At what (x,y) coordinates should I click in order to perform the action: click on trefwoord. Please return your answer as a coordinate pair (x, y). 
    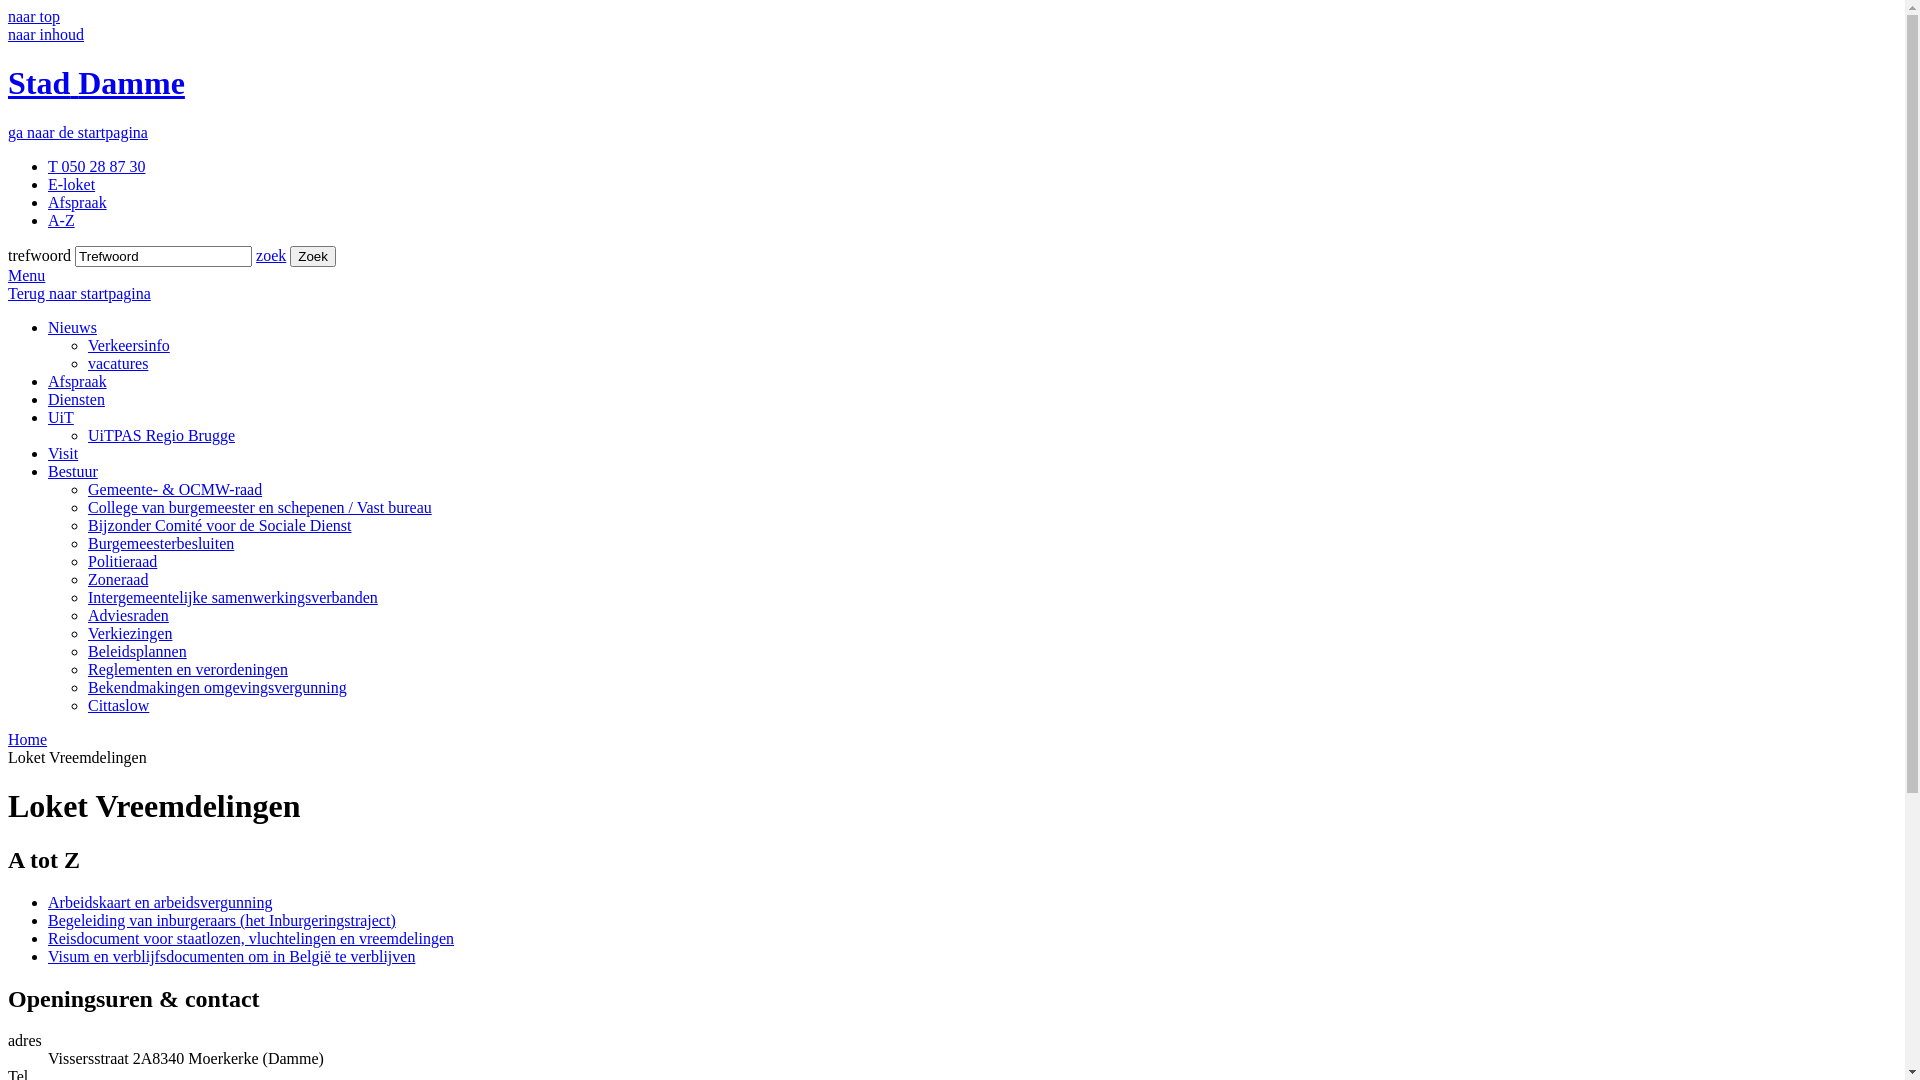
    Looking at the image, I should click on (164, 256).